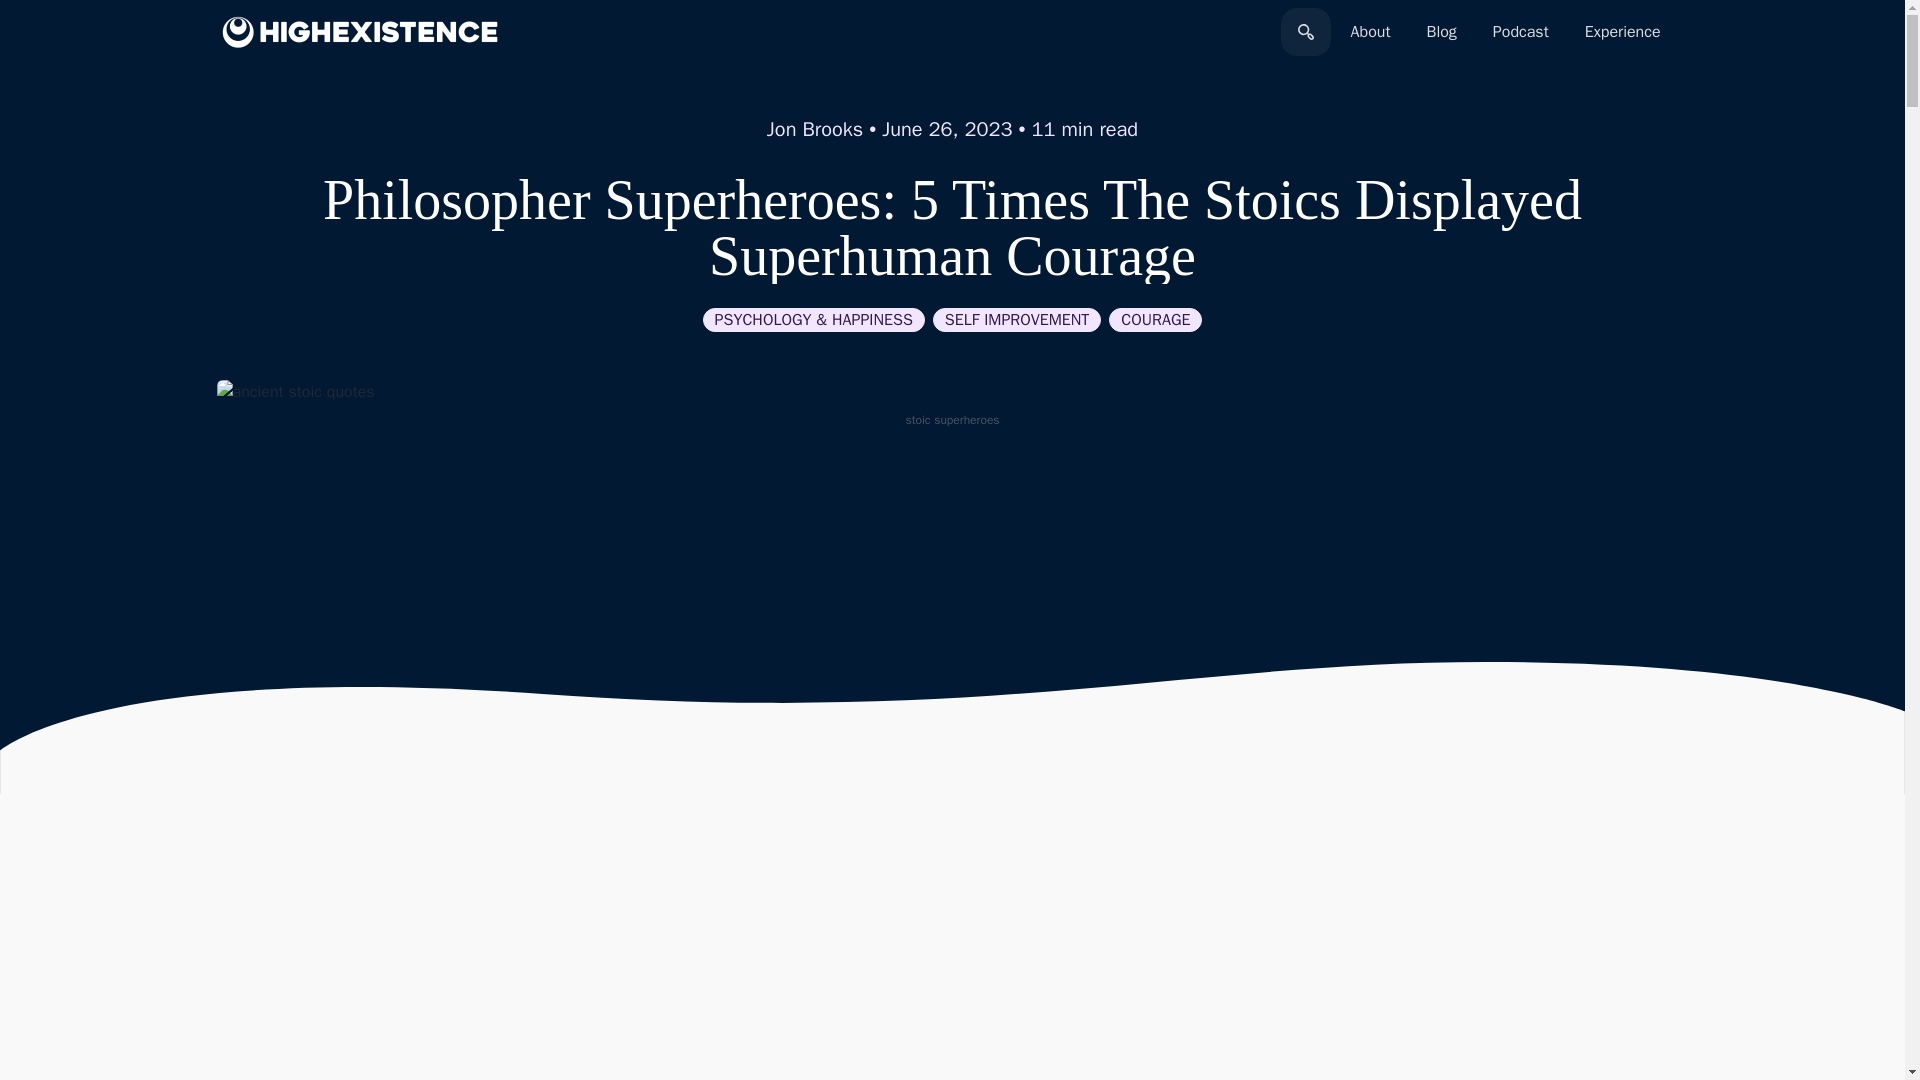  Describe the element at coordinates (1440, 32) in the screenshot. I see `Blog` at that location.